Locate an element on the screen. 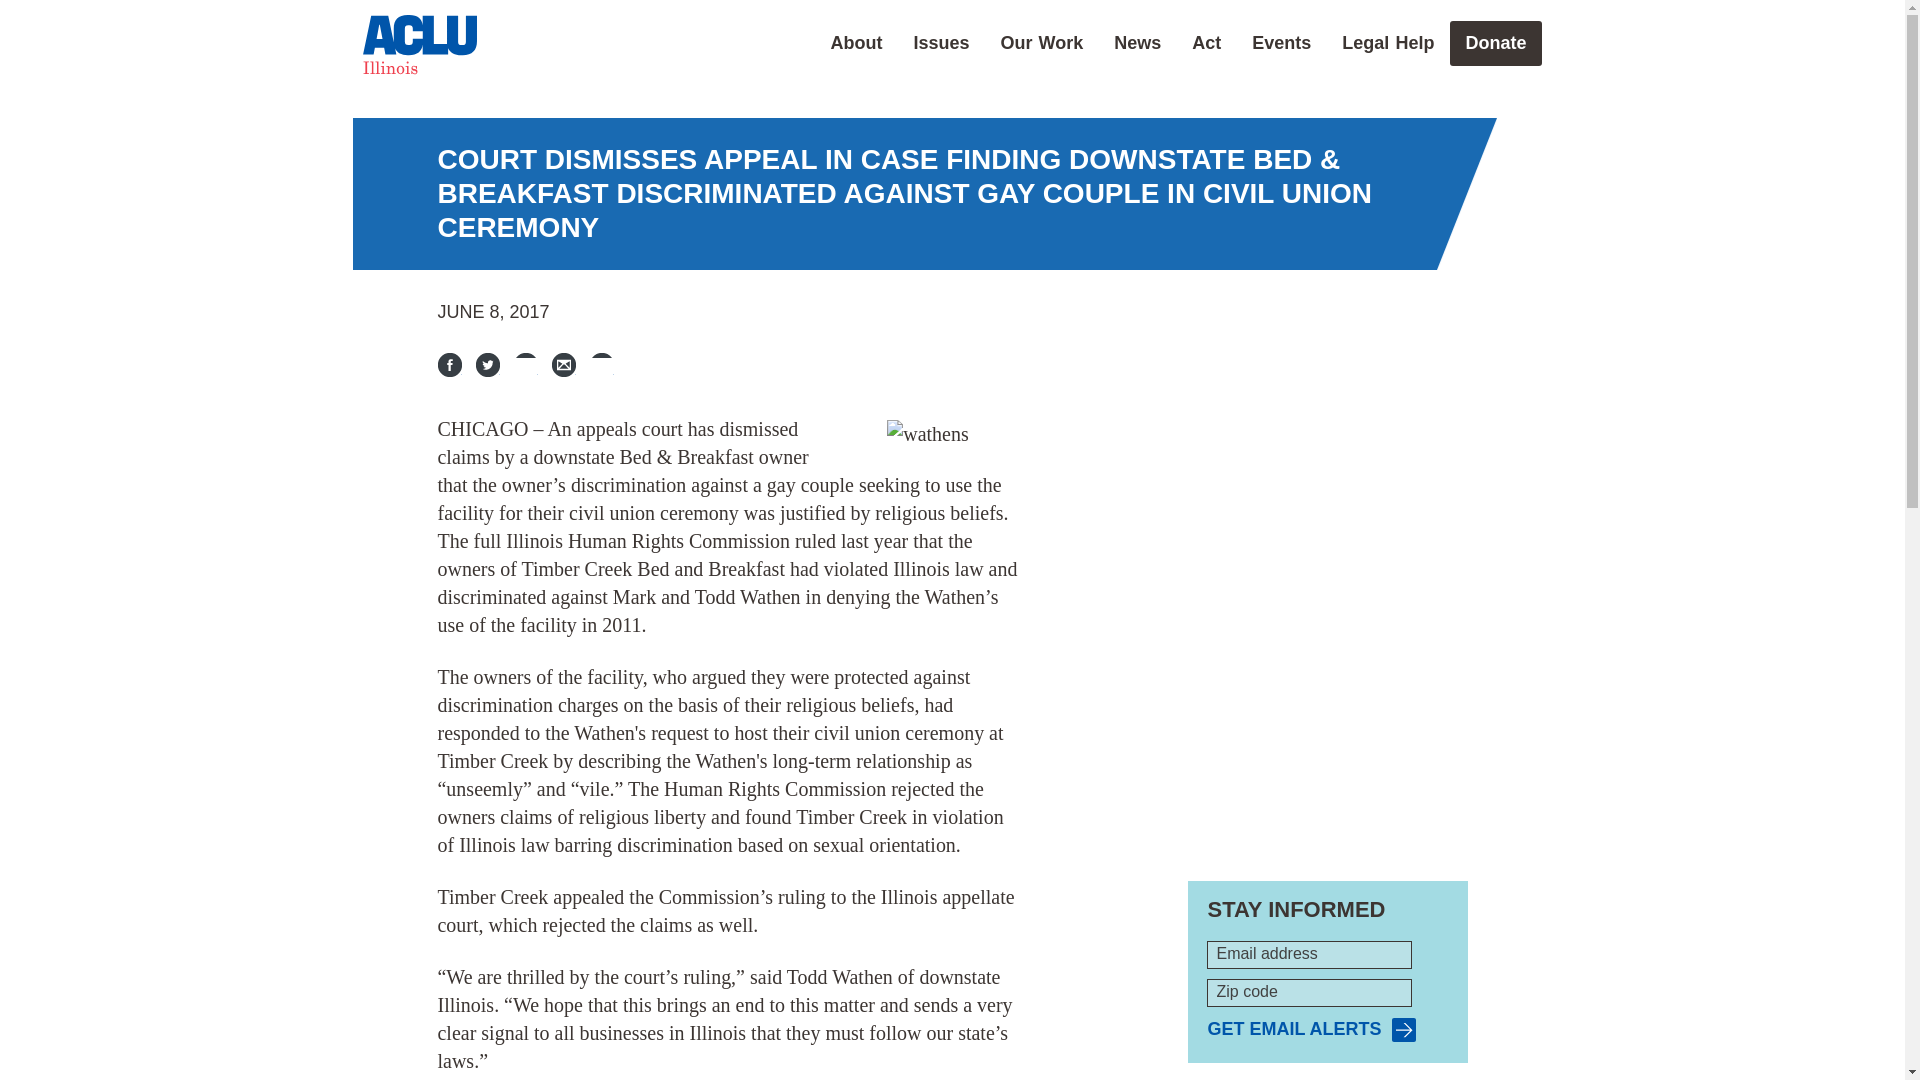 The height and width of the screenshot is (1080, 1920). Act is located at coordinates (1206, 42).